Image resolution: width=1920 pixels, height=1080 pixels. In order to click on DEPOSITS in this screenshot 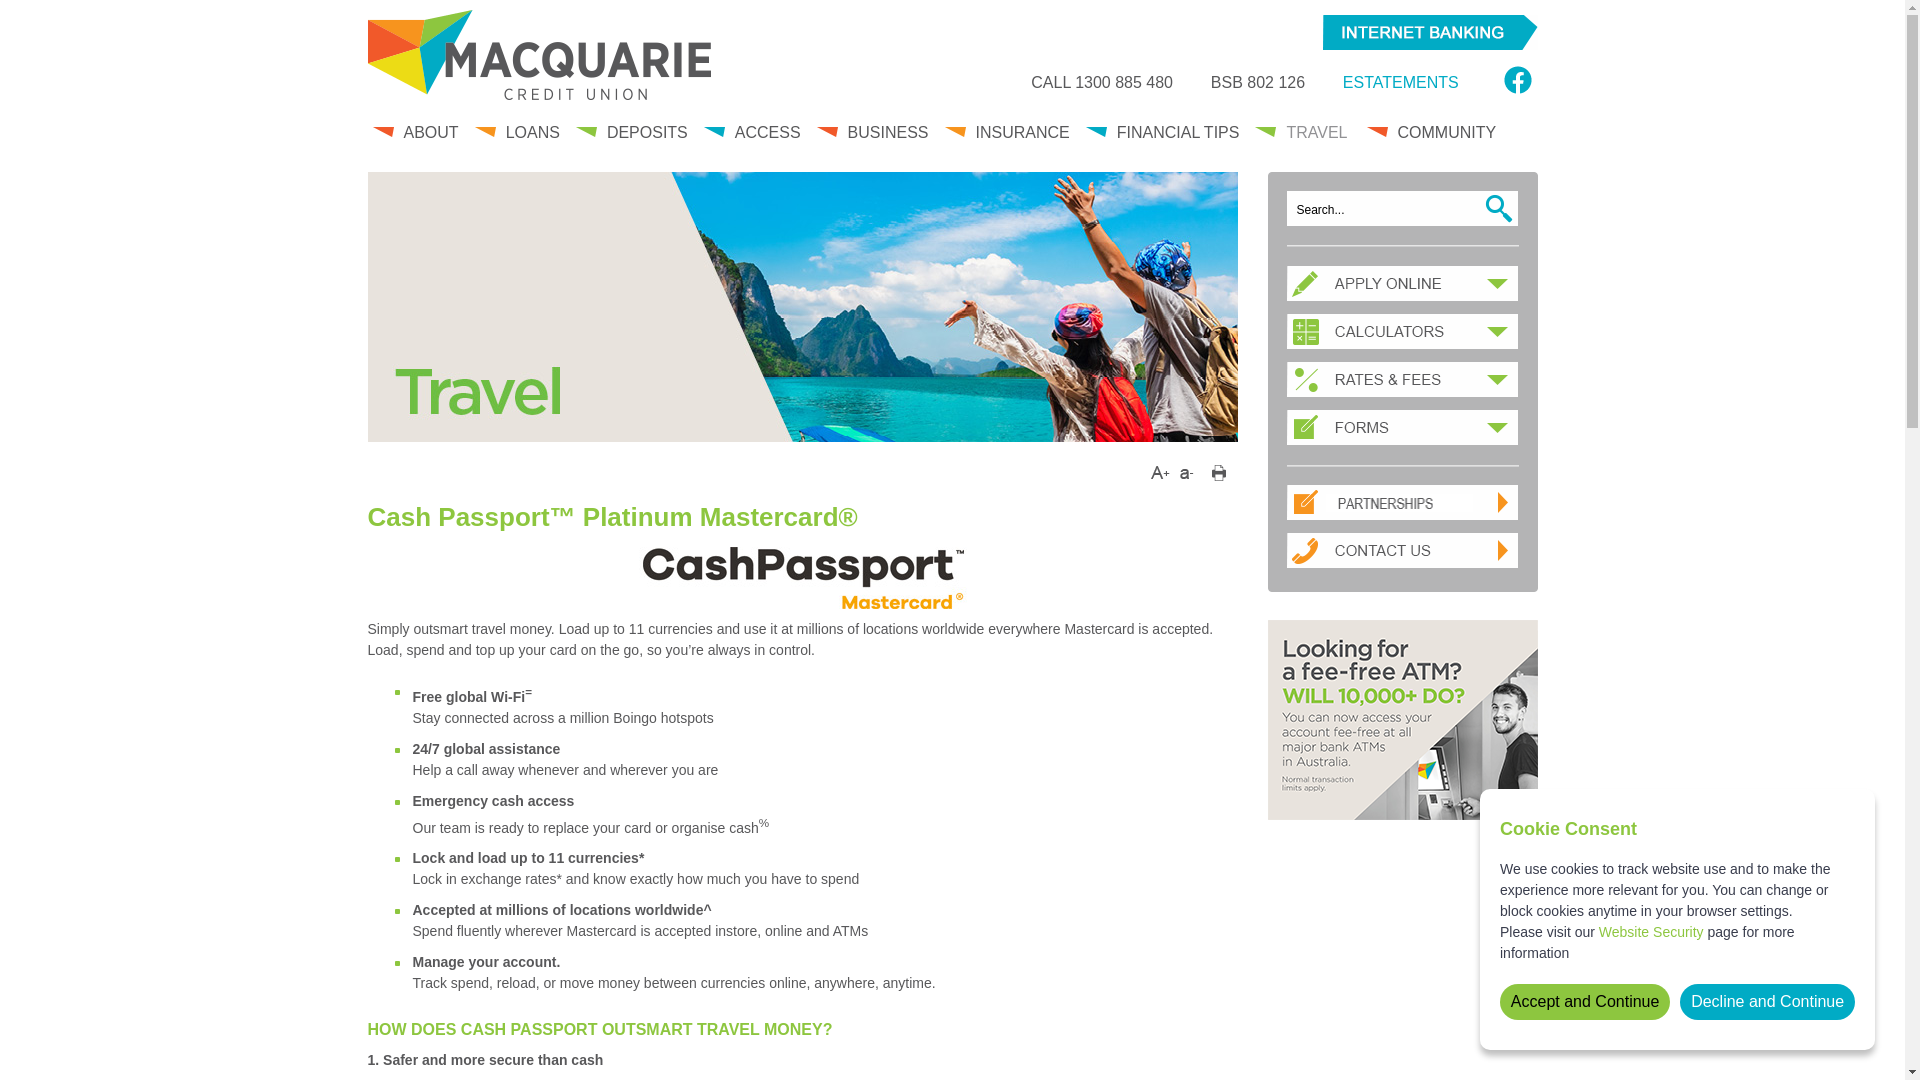, I will do `click(634, 142)`.